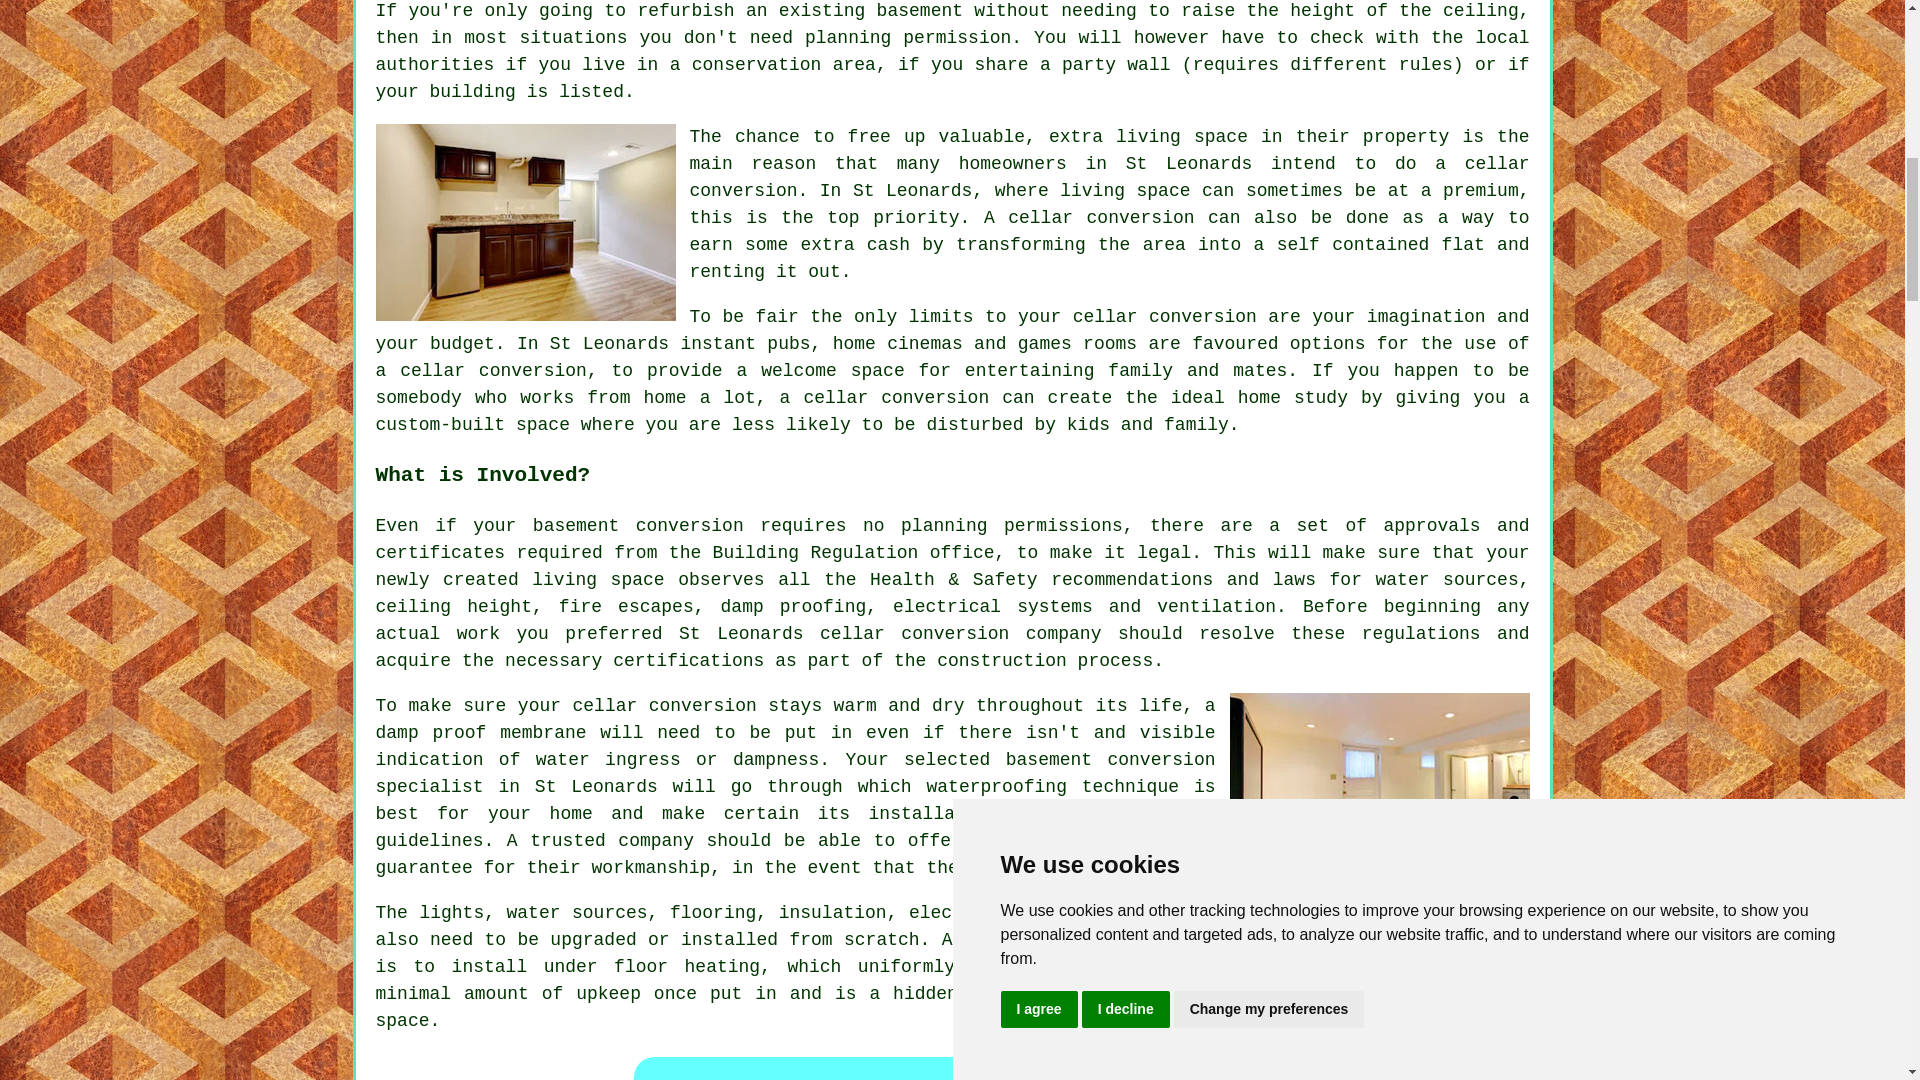 The width and height of the screenshot is (1920, 1080). I want to click on Cellar Conversion Specialist Quotes in St Leonards Dorset, so click(952, 1066).